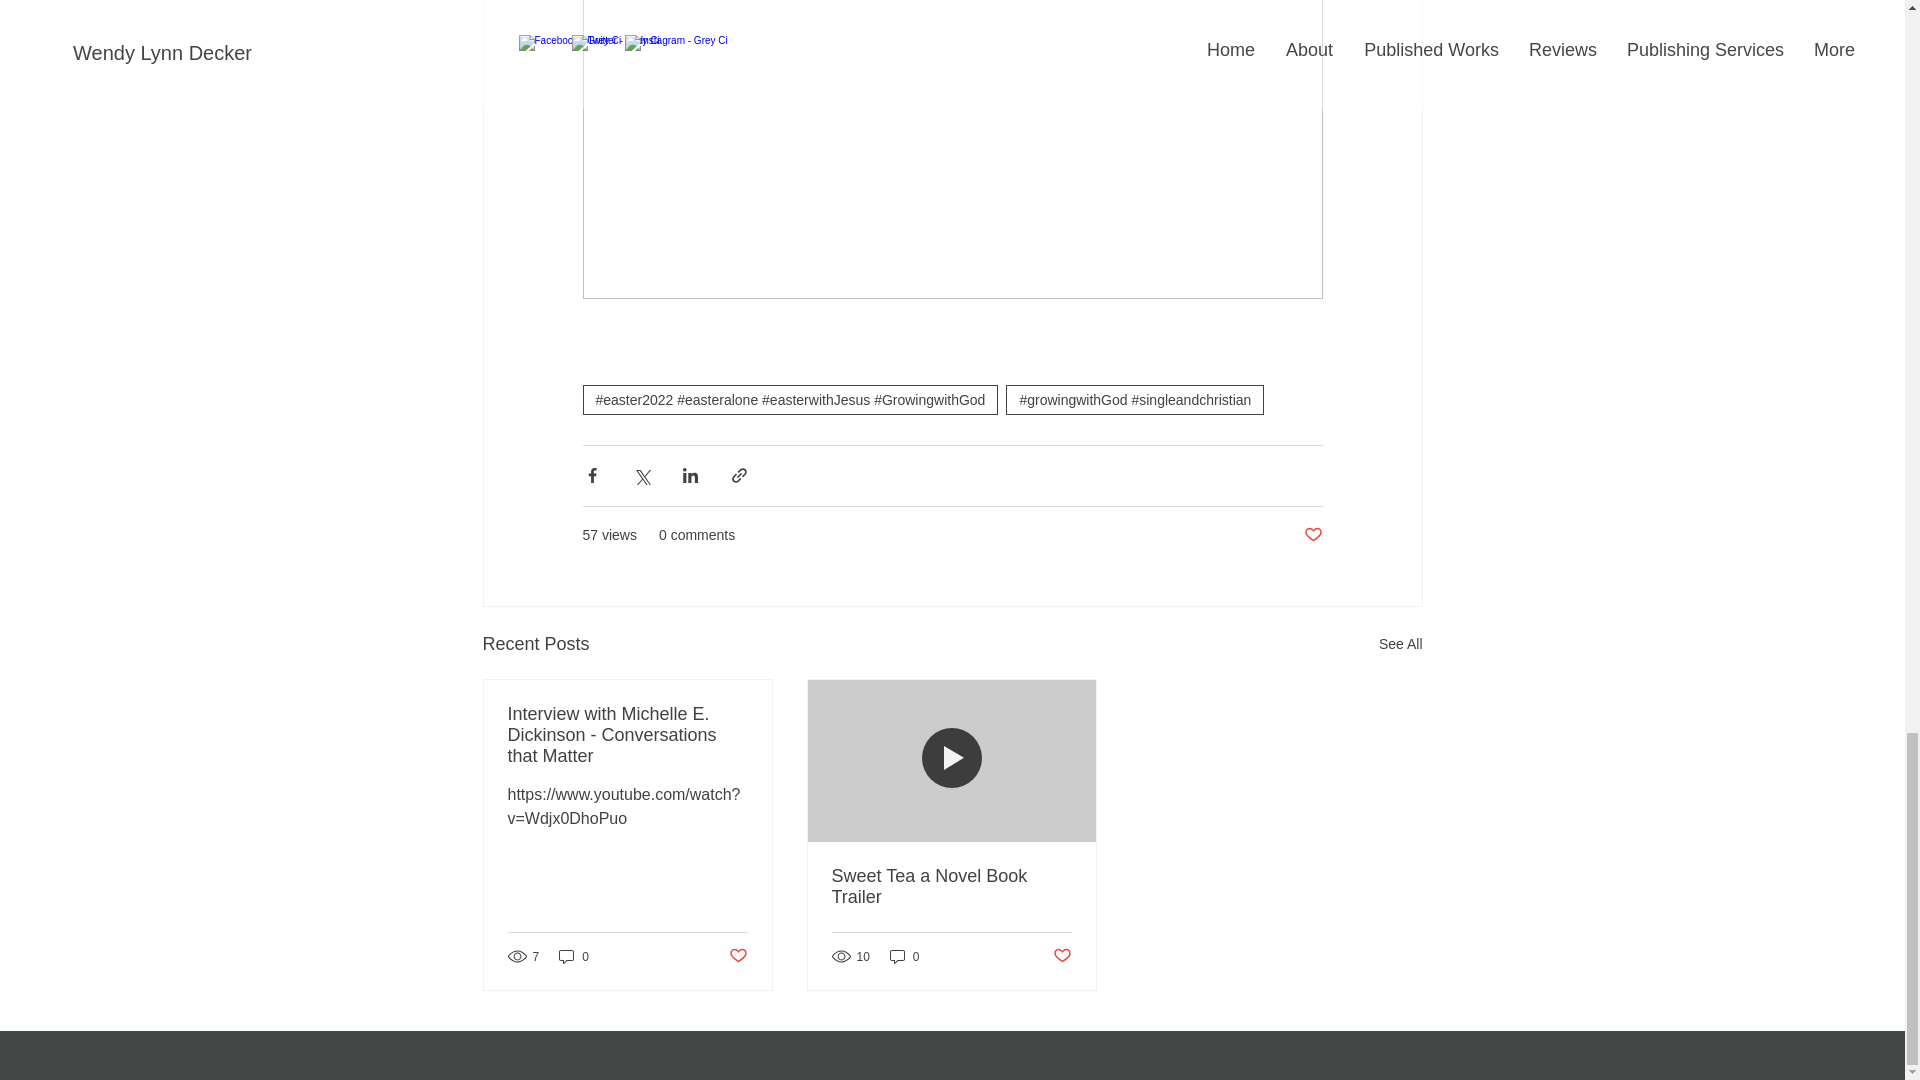 The height and width of the screenshot is (1080, 1920). Describe the element at coordinates (904, 956) in the screenshot. I see `0` at that location.